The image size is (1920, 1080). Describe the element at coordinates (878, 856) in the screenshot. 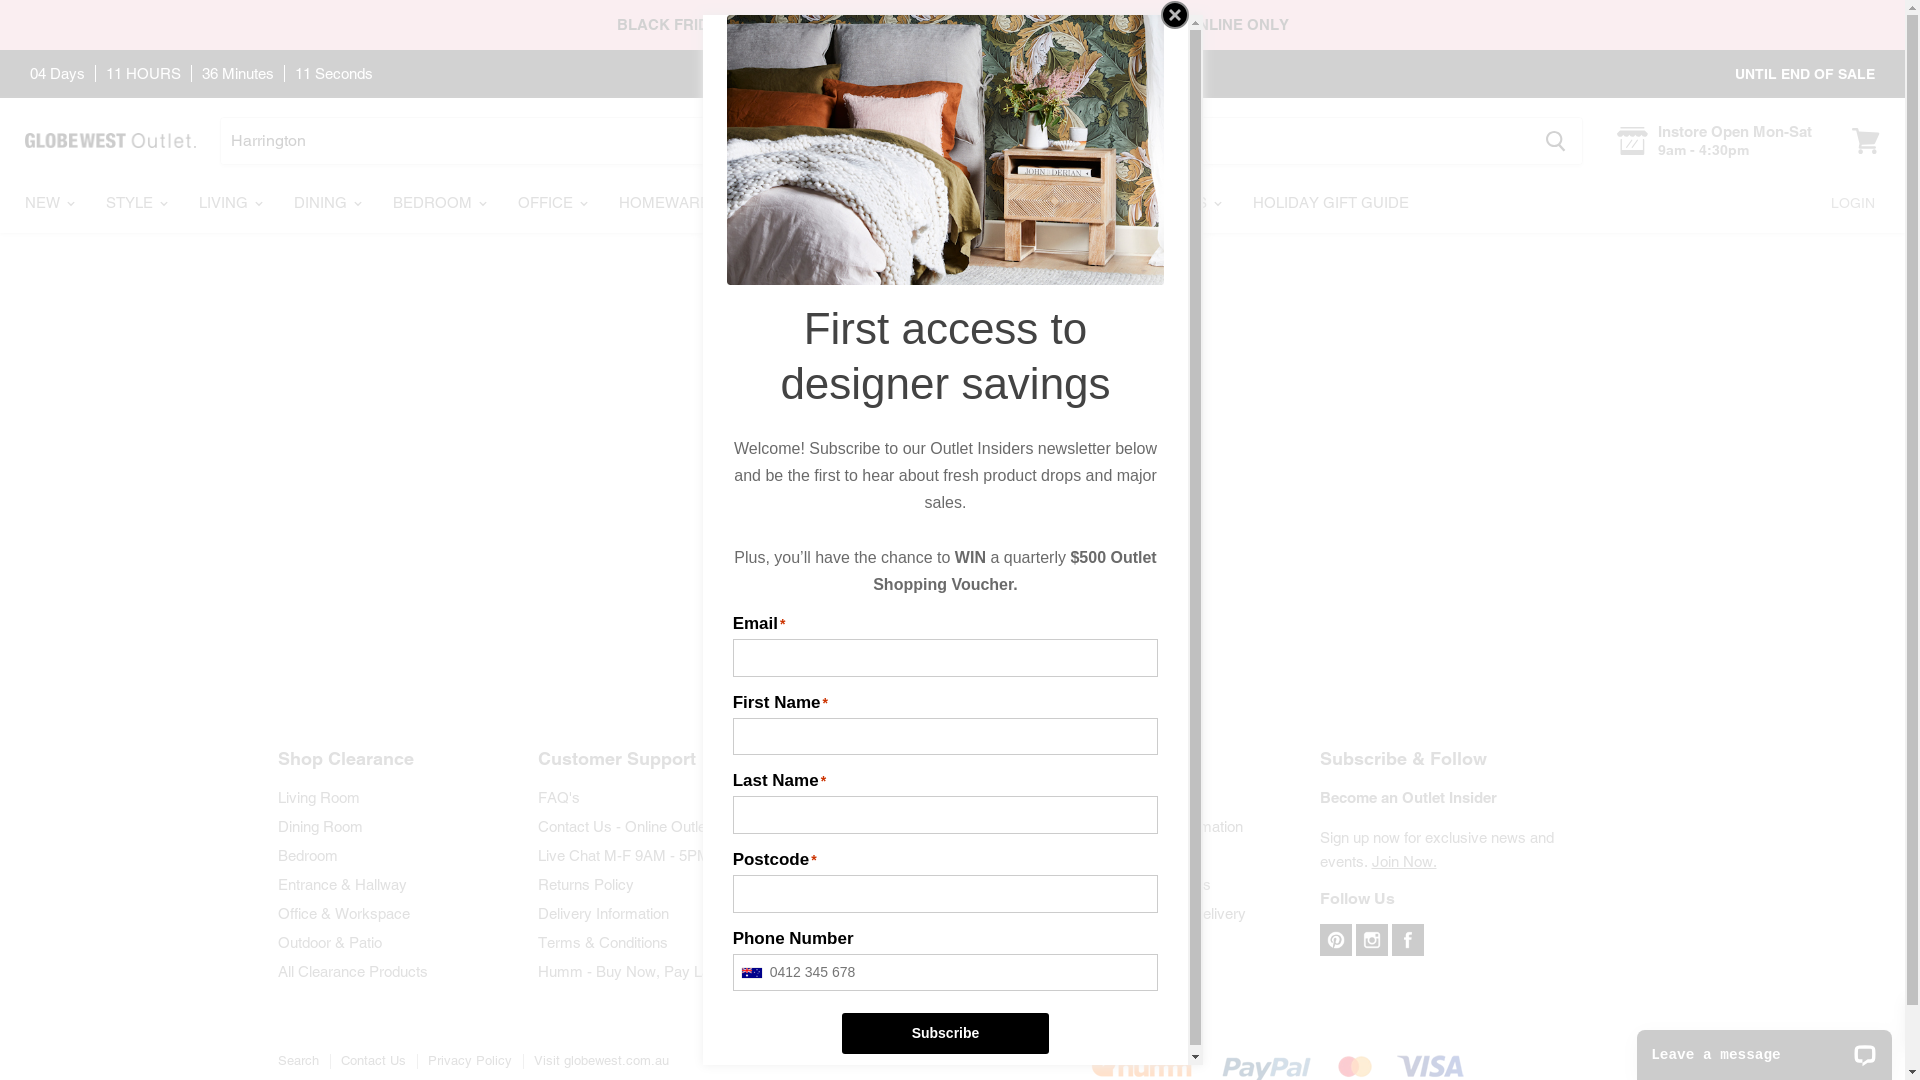

I see `Review Us on Facebook` at that location.